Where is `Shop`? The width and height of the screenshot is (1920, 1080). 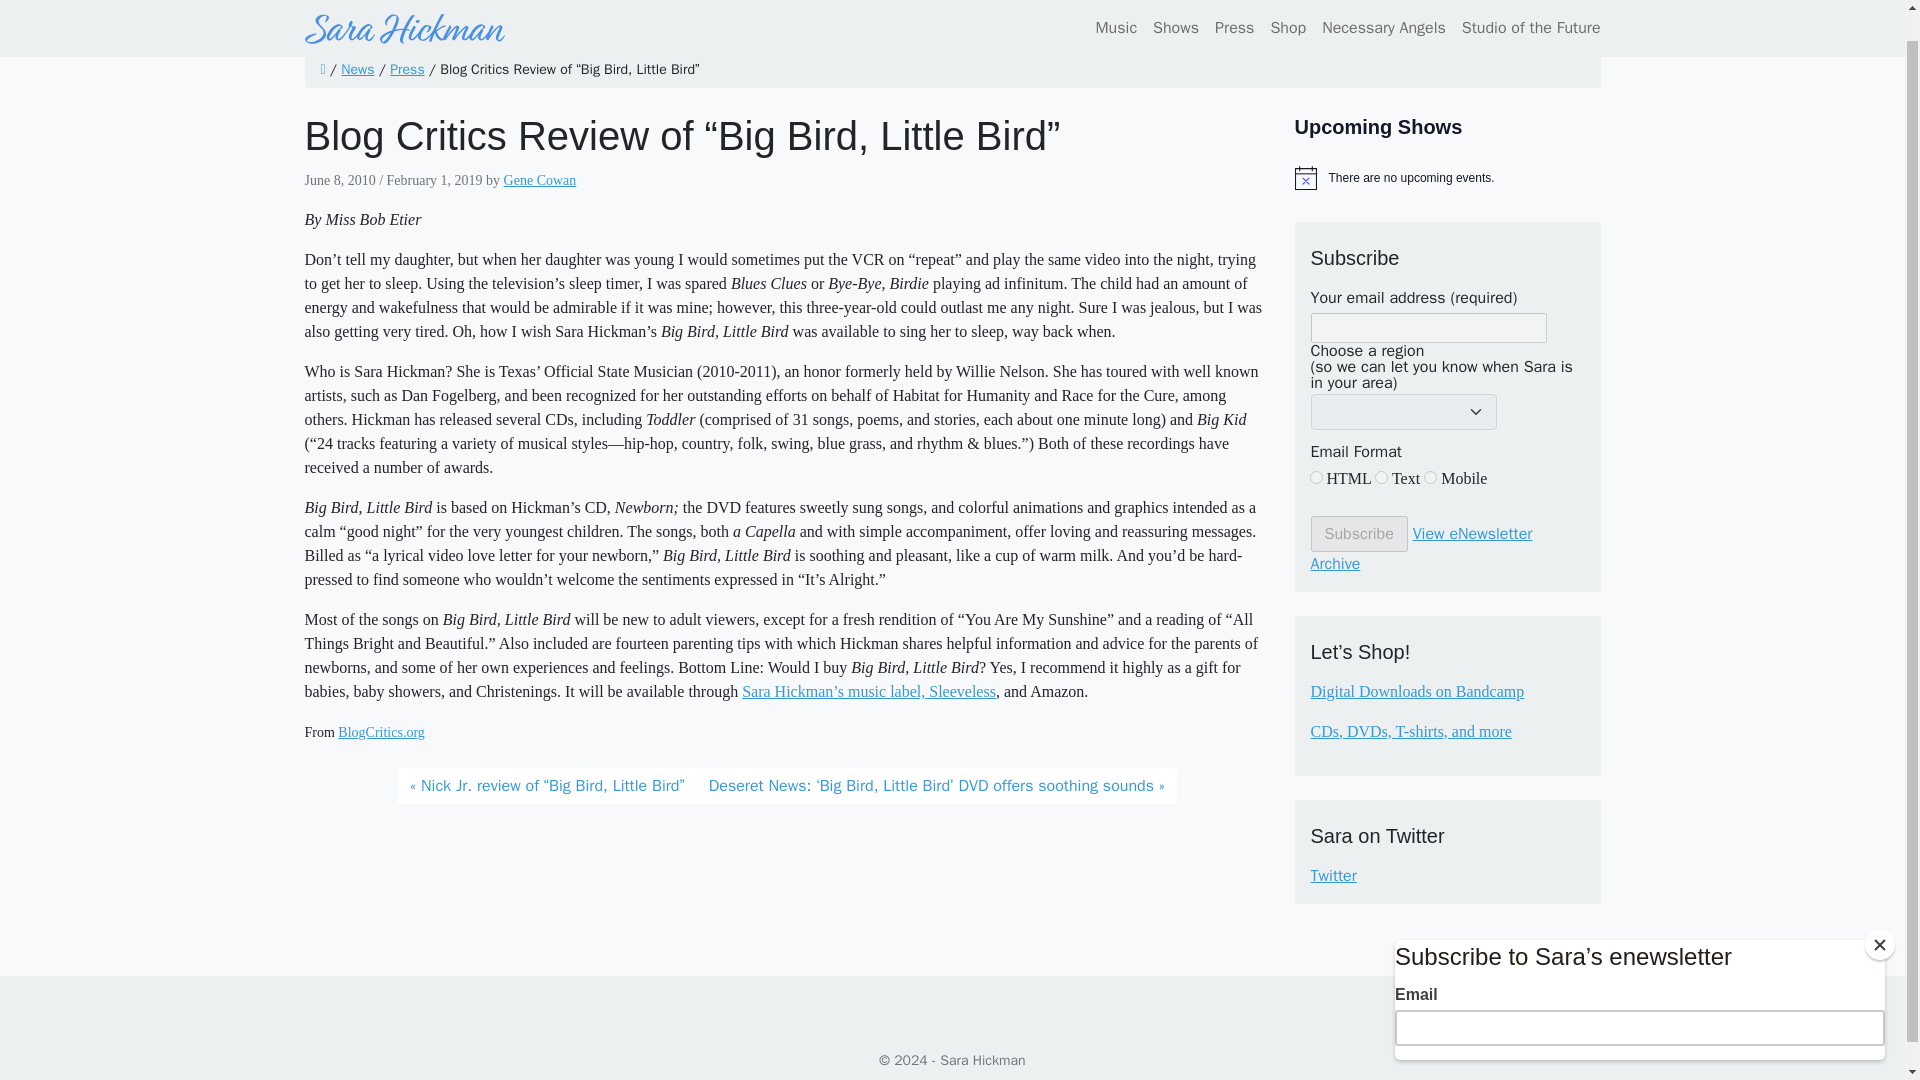
Shop is located at coordinates (1287, 10).